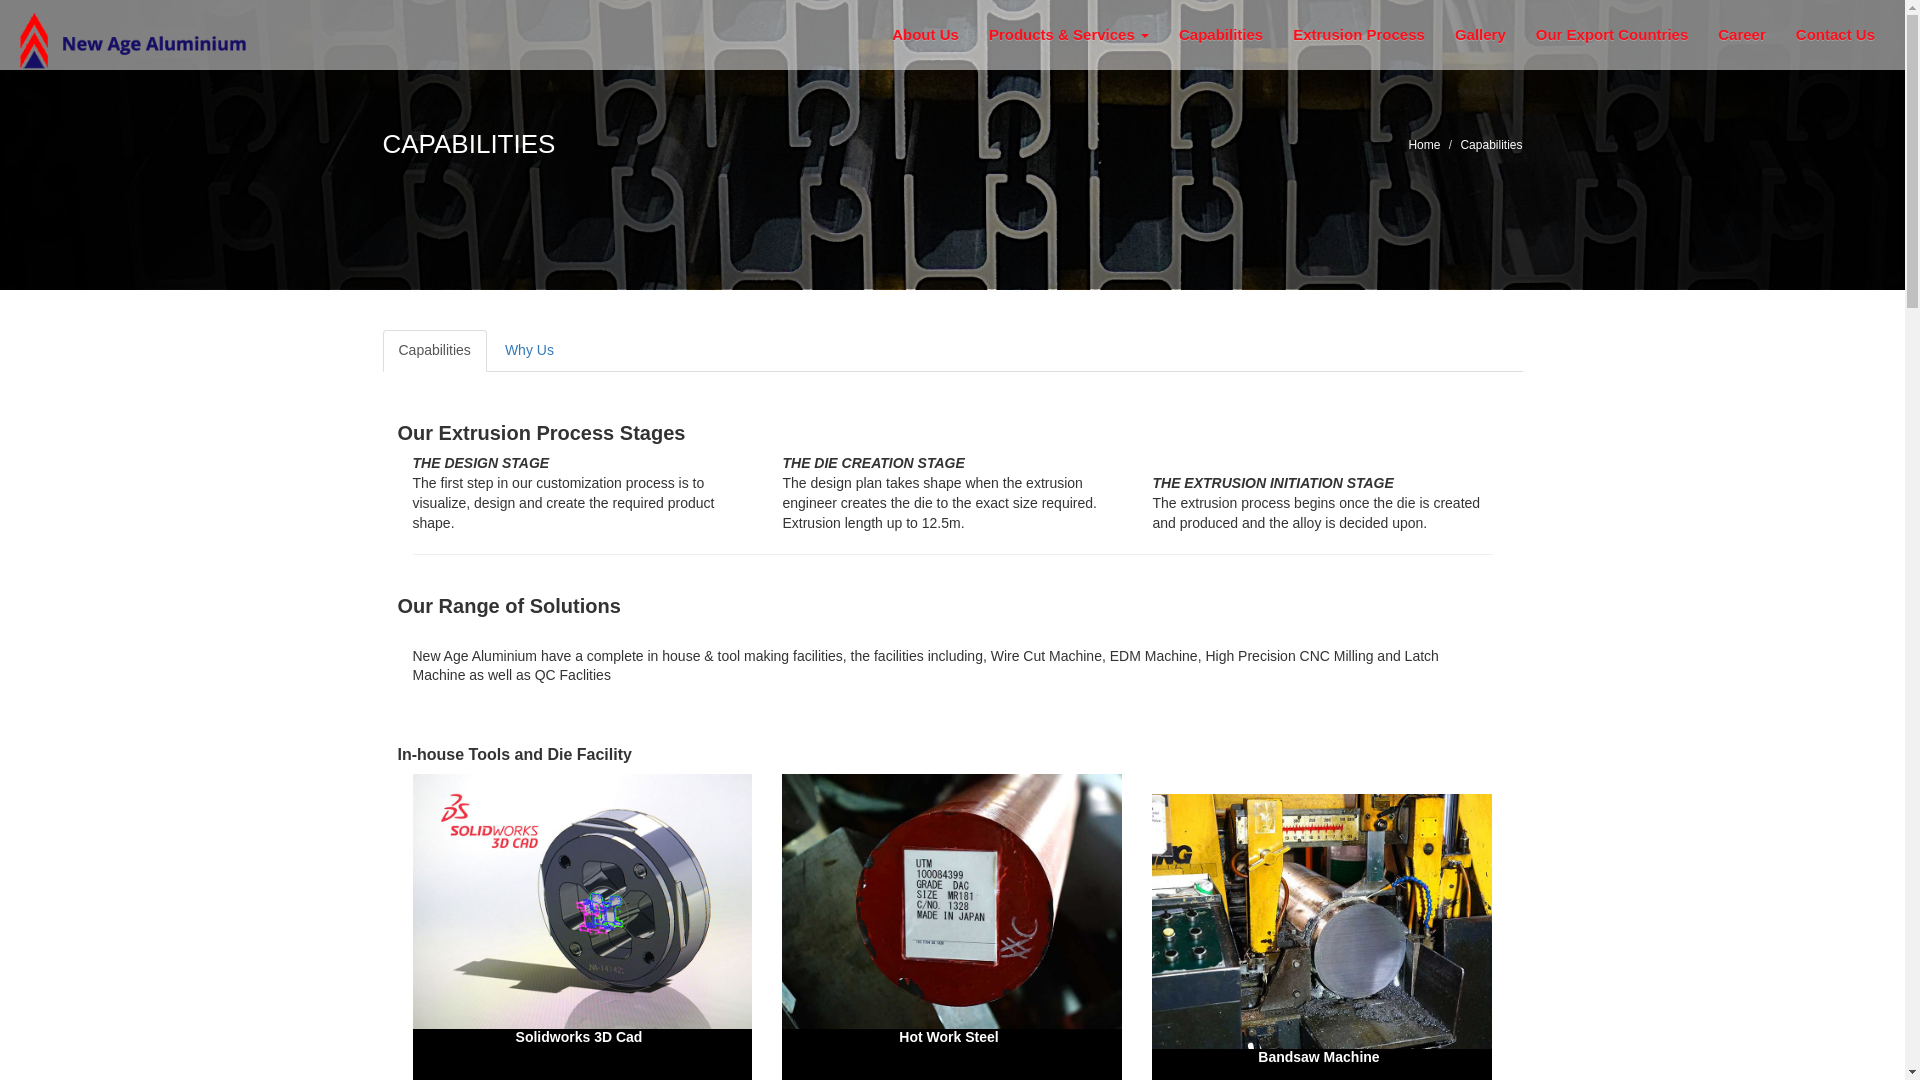  Describe the element at coordinates (925, 34) in the screenshot. I see `About Us` at that location.